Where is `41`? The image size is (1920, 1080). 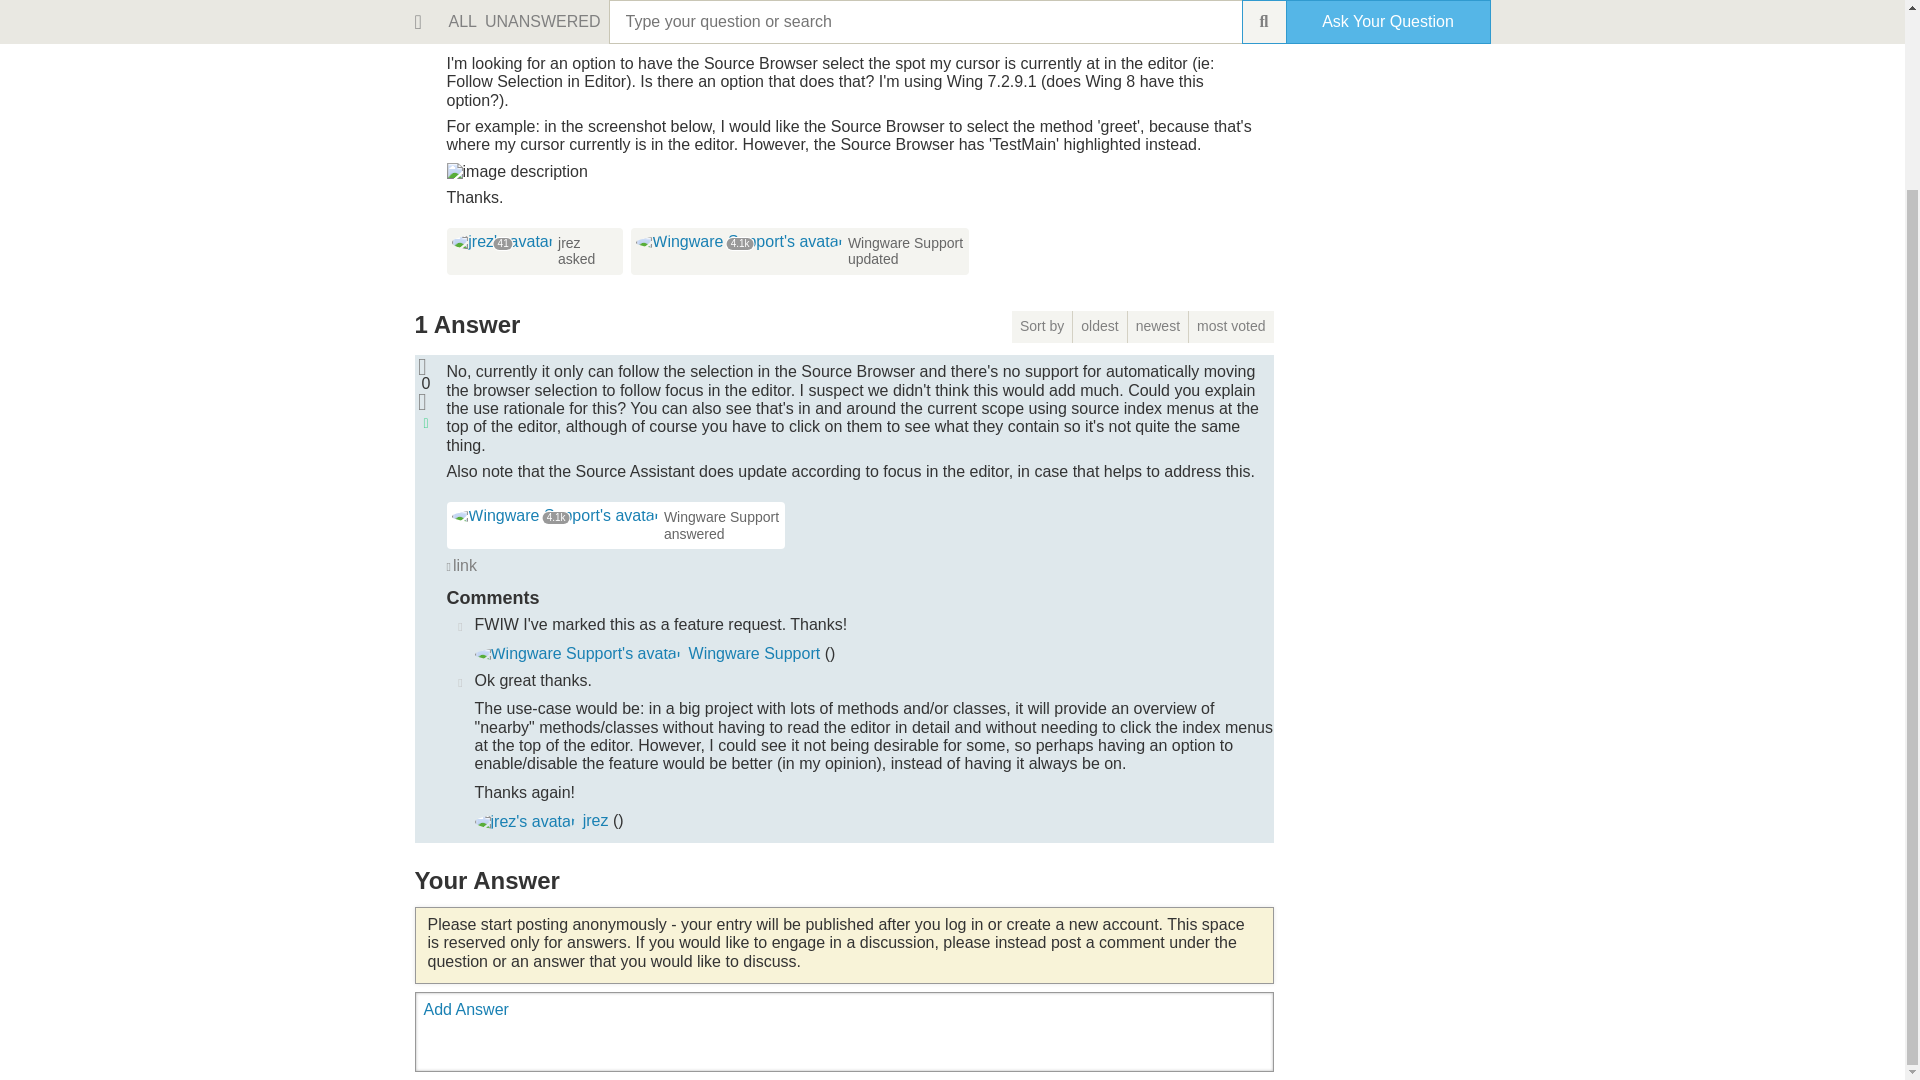 41 is located at coordinates (502, 241).